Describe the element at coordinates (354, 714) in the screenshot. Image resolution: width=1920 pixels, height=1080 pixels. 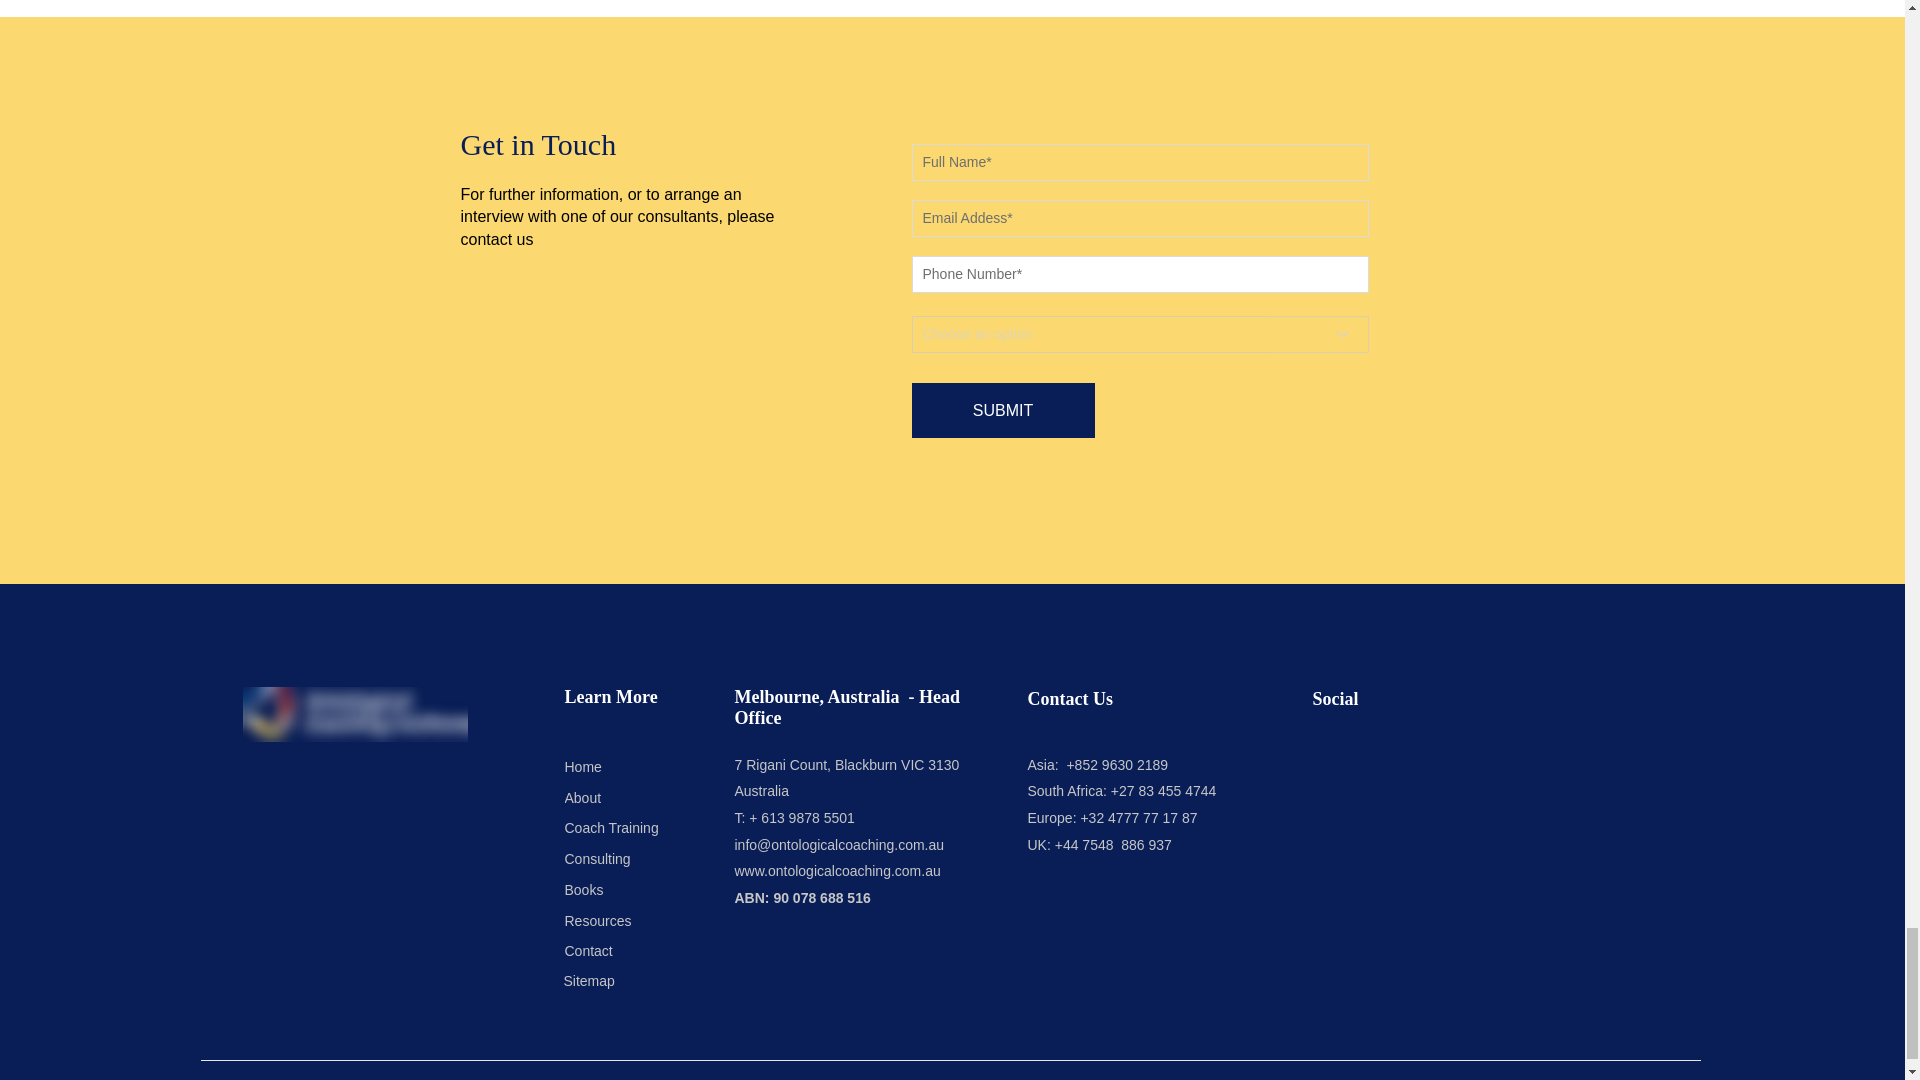
I see `logo header.png` at that location.